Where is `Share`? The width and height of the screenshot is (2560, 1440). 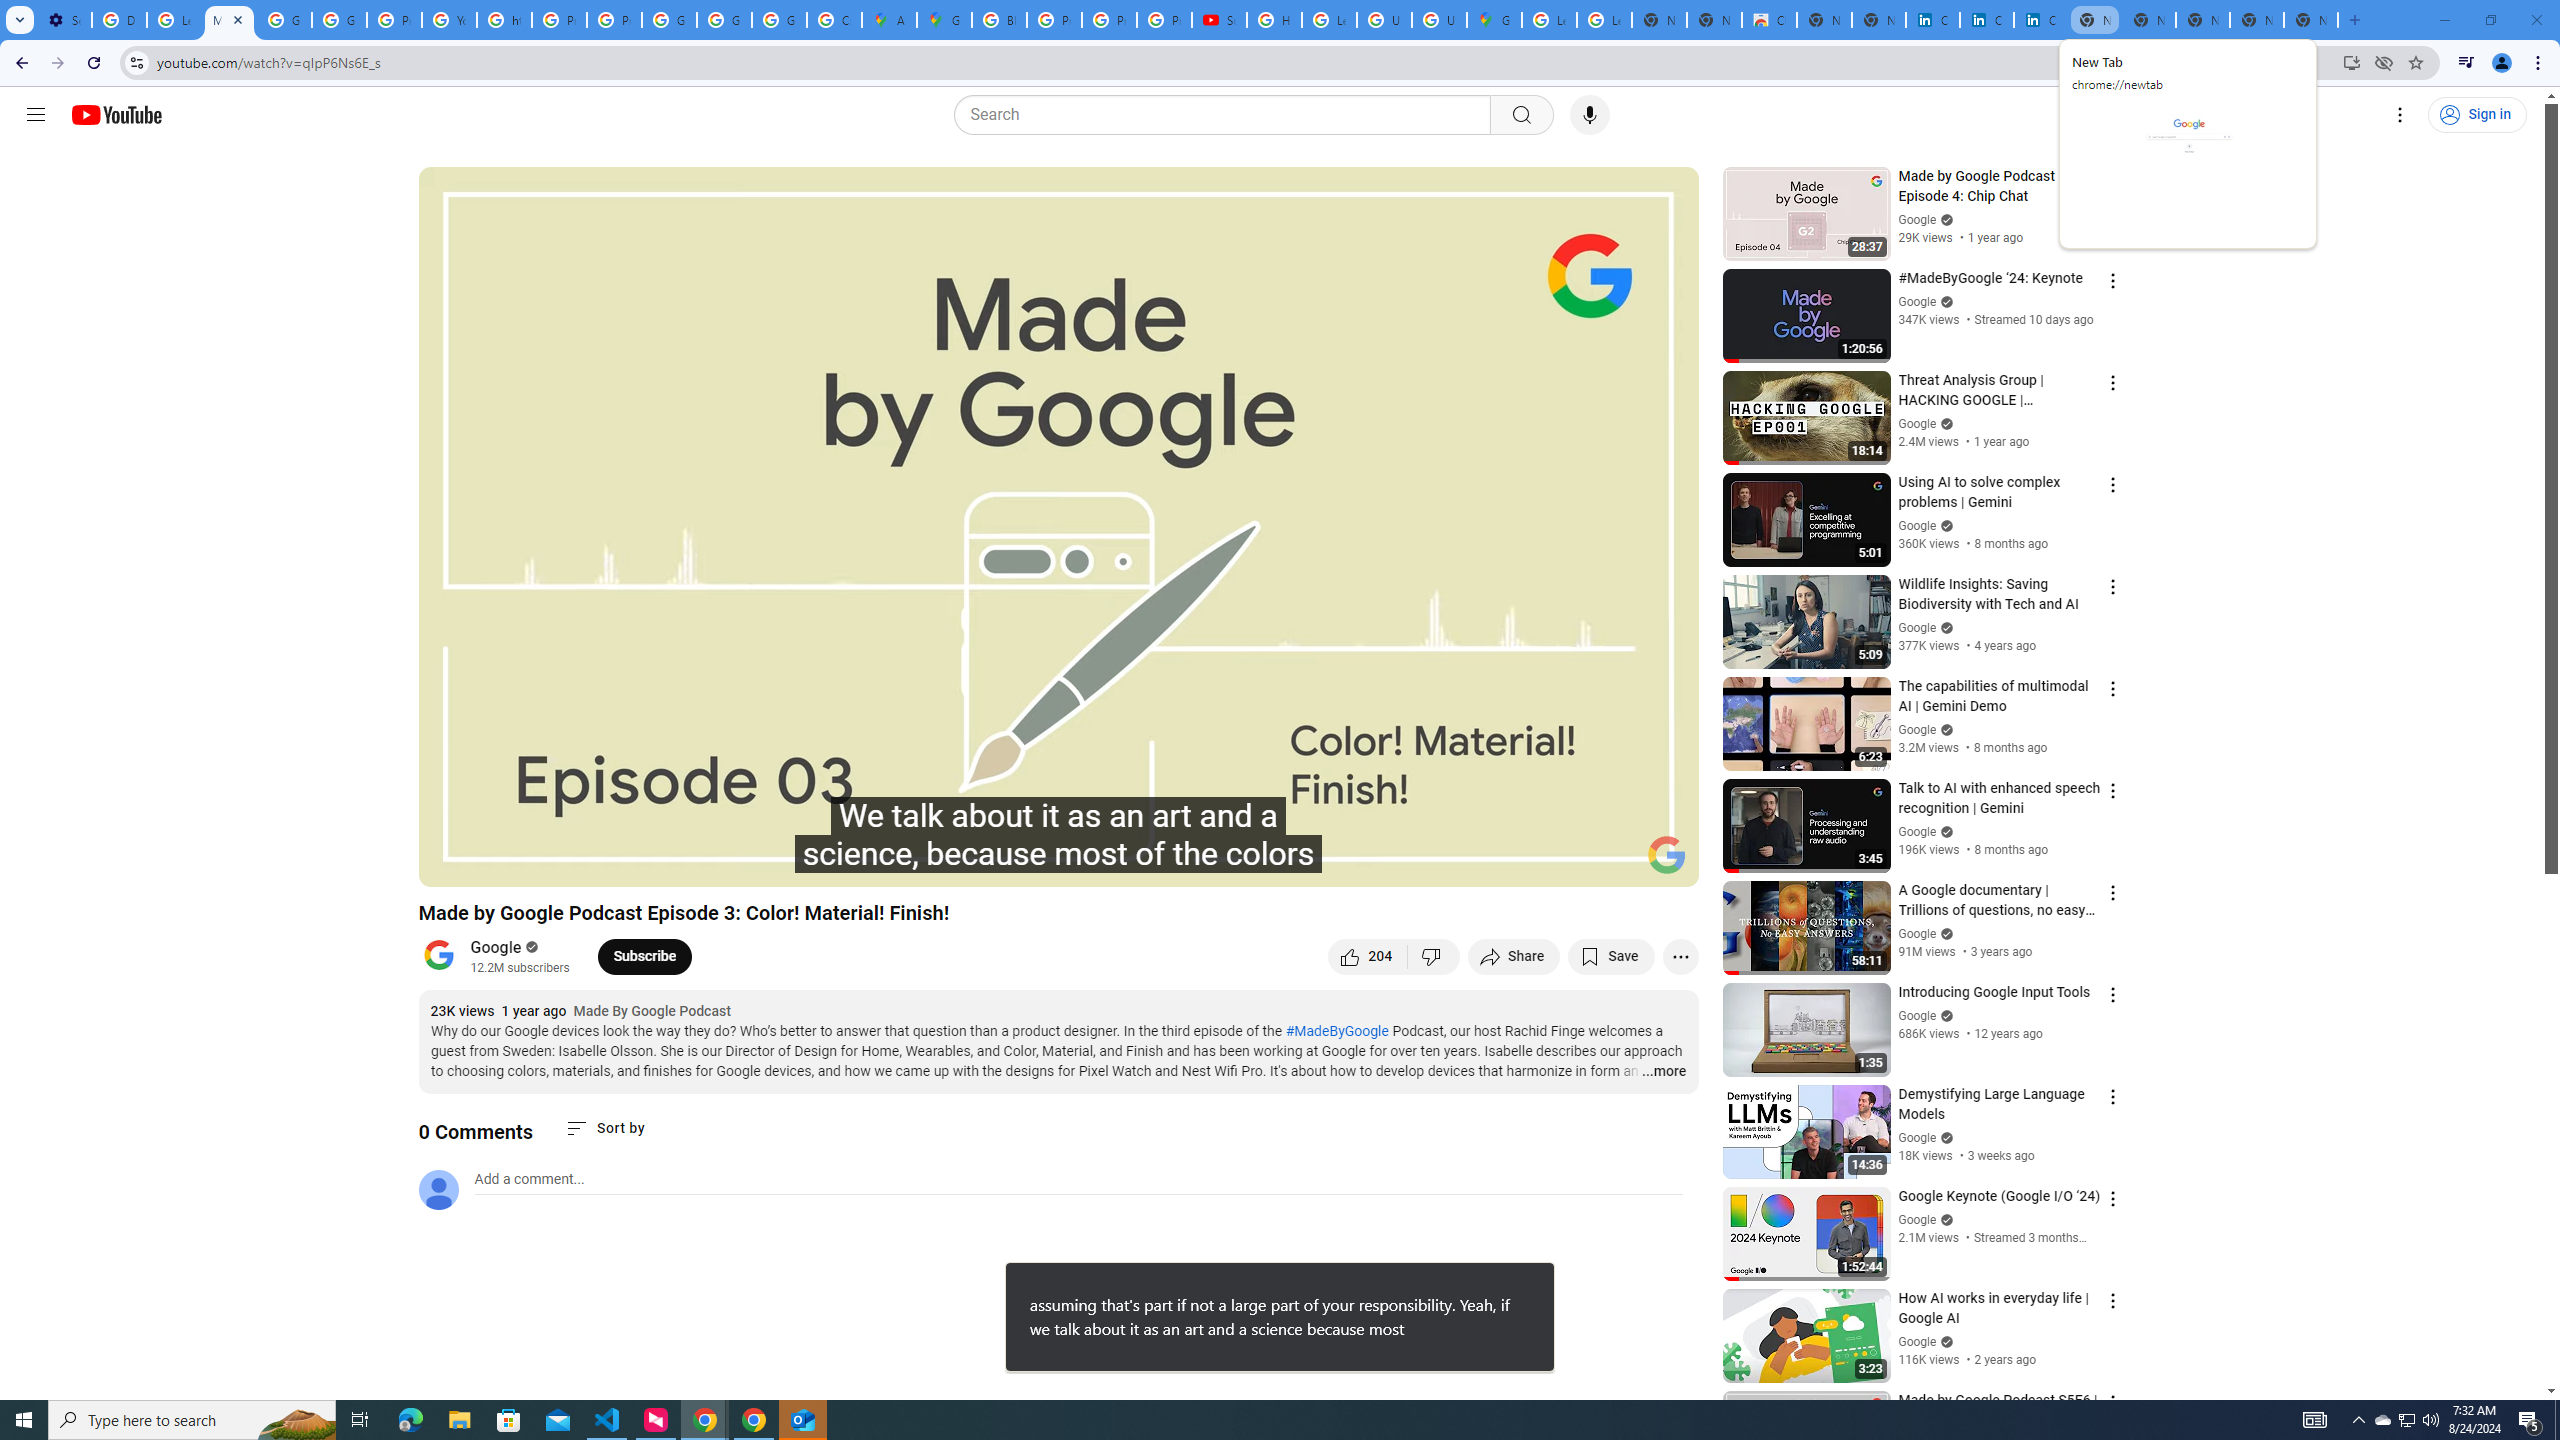
Share is located at coordinates (1514, 956).